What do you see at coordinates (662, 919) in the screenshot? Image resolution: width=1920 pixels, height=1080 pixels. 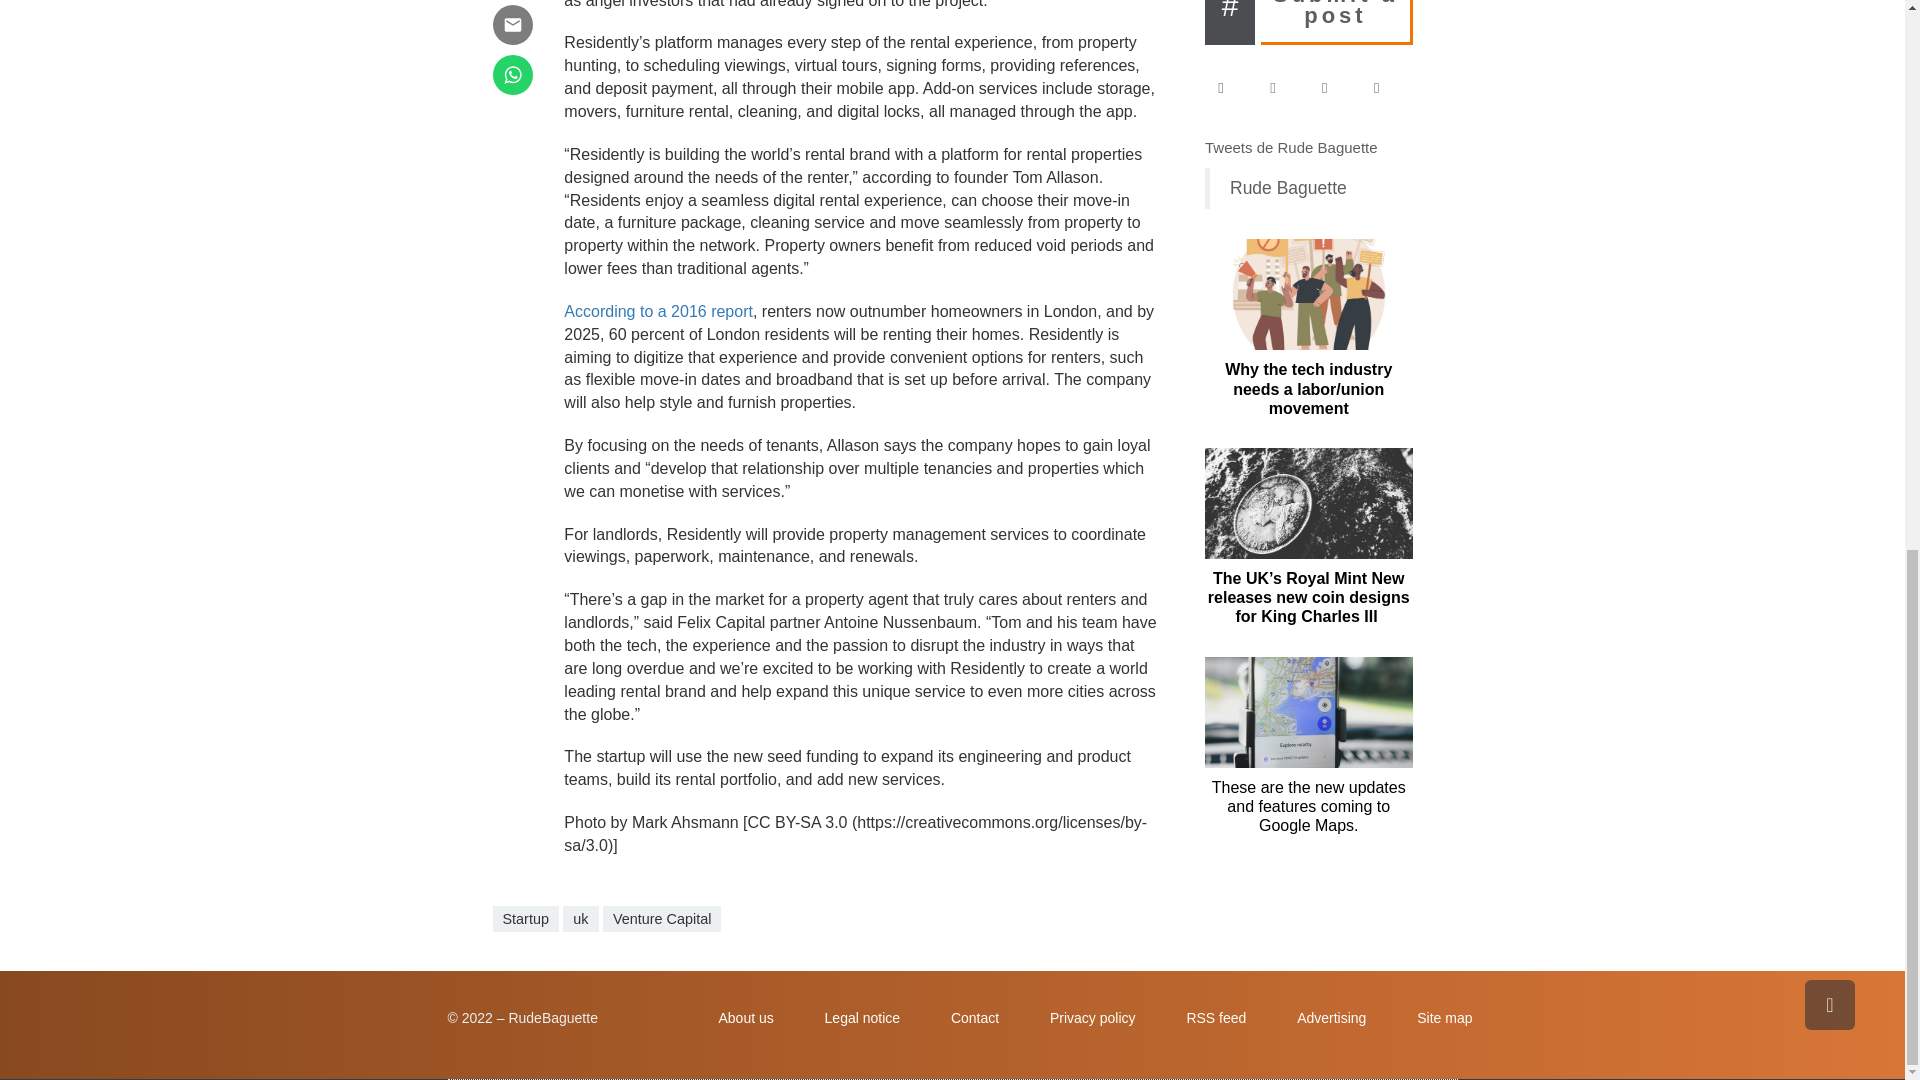 I see `Venture Capital` at bounding box center [662, 919].